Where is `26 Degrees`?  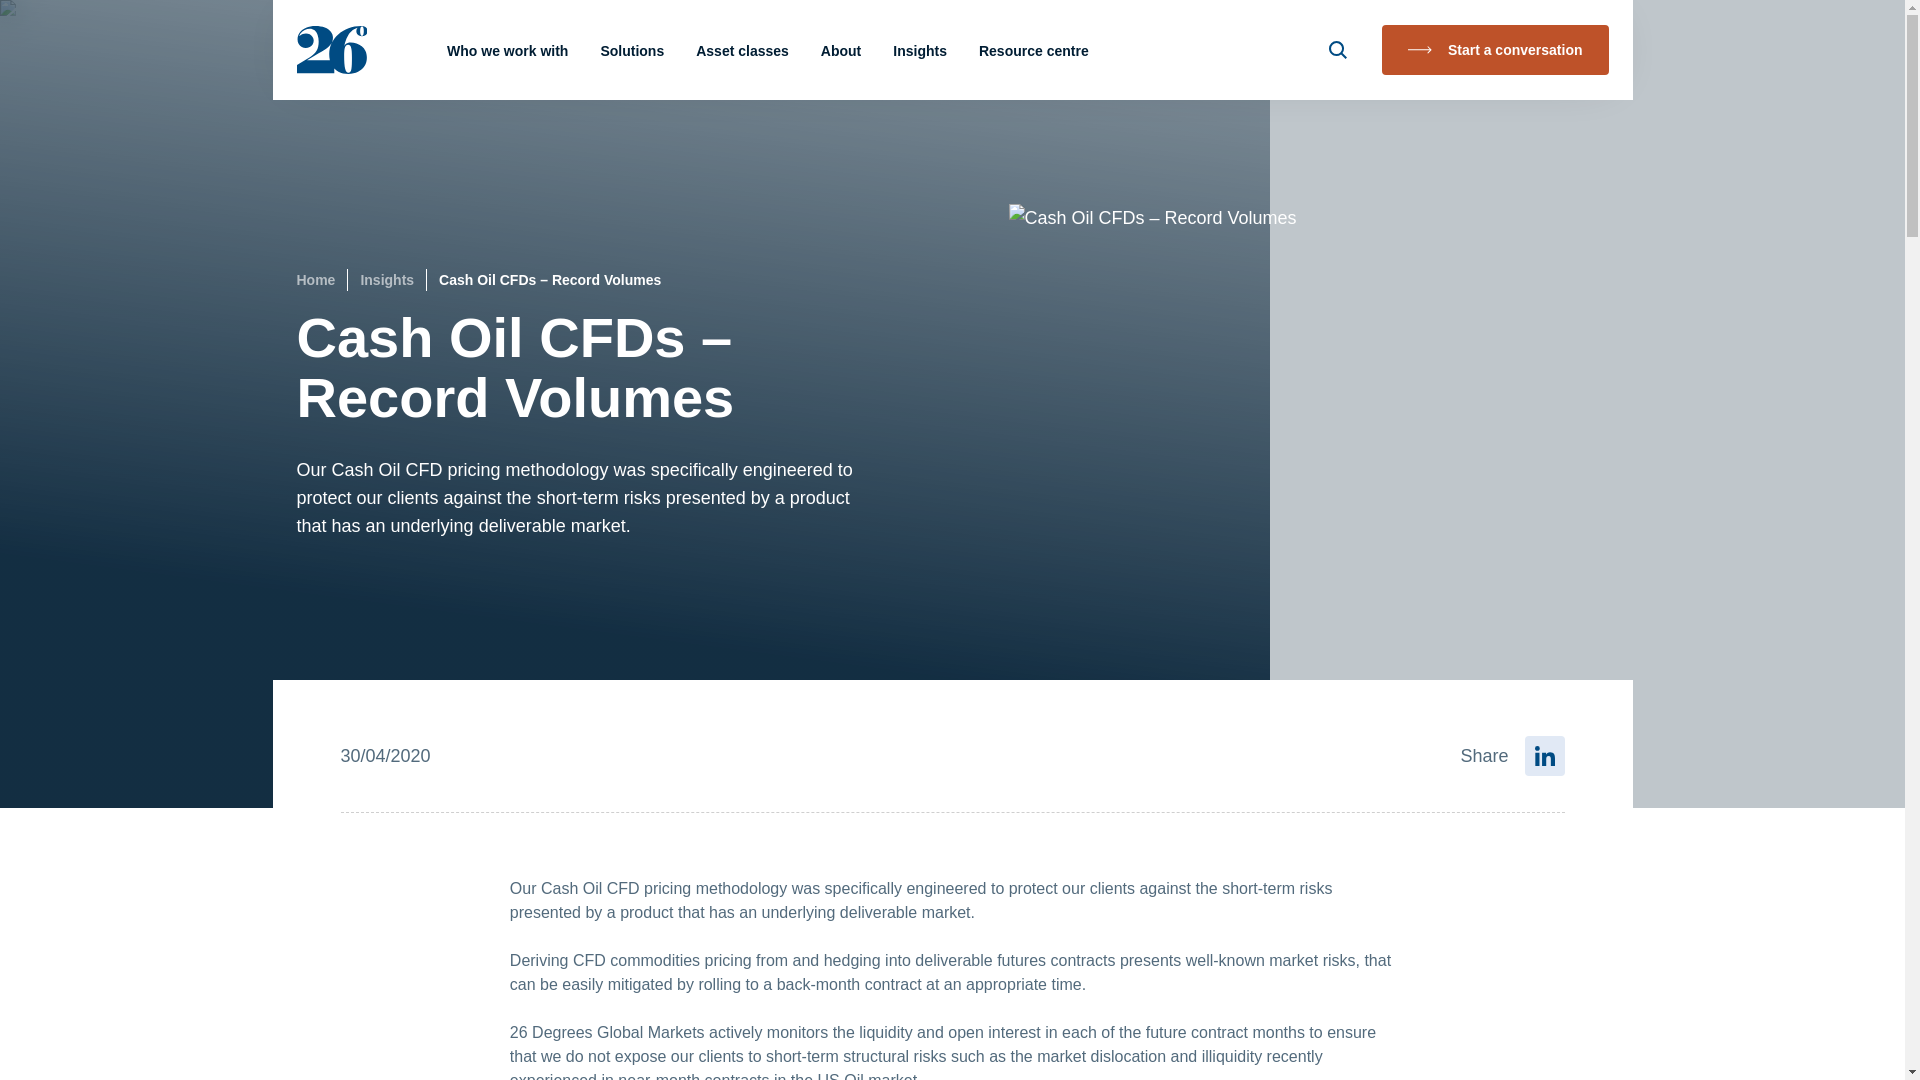
26 Degrees is located at coordinates (330, 50).